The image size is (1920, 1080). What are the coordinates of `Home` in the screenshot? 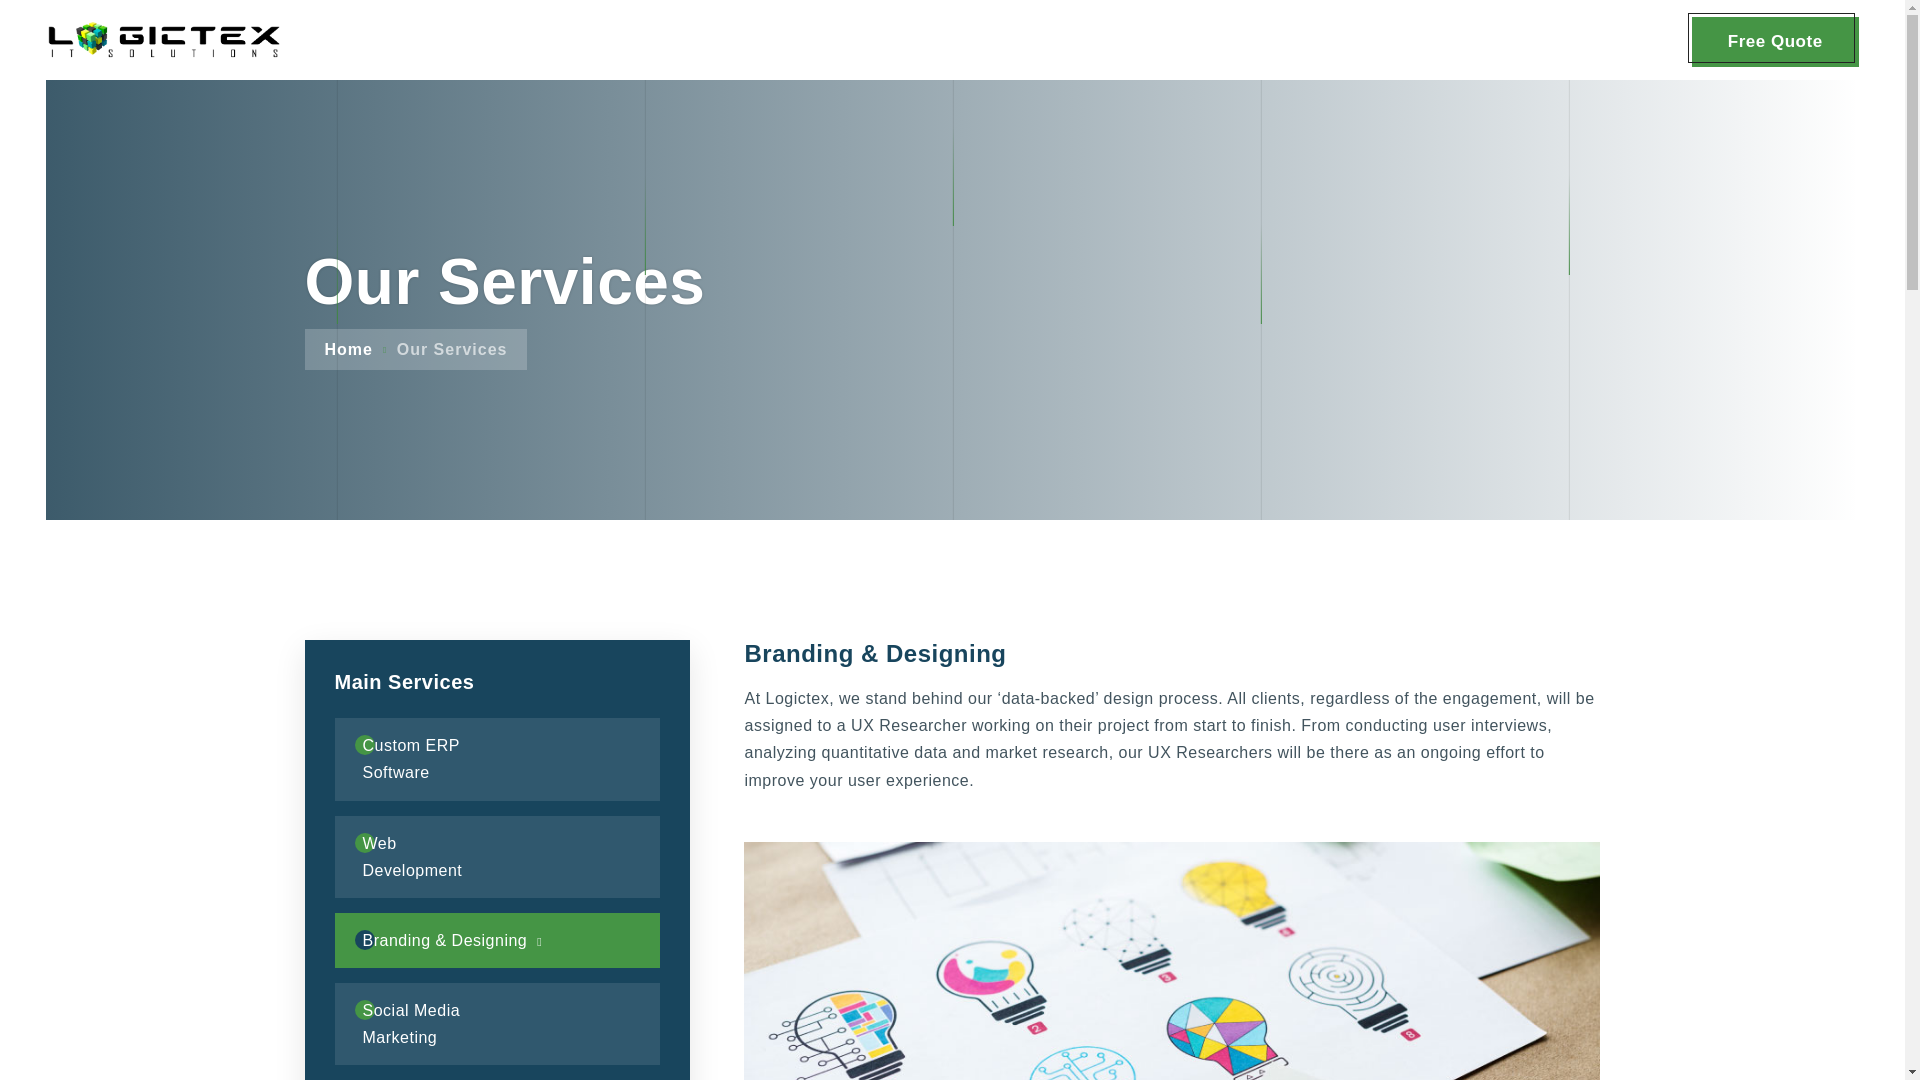 It's located at (348, 349).